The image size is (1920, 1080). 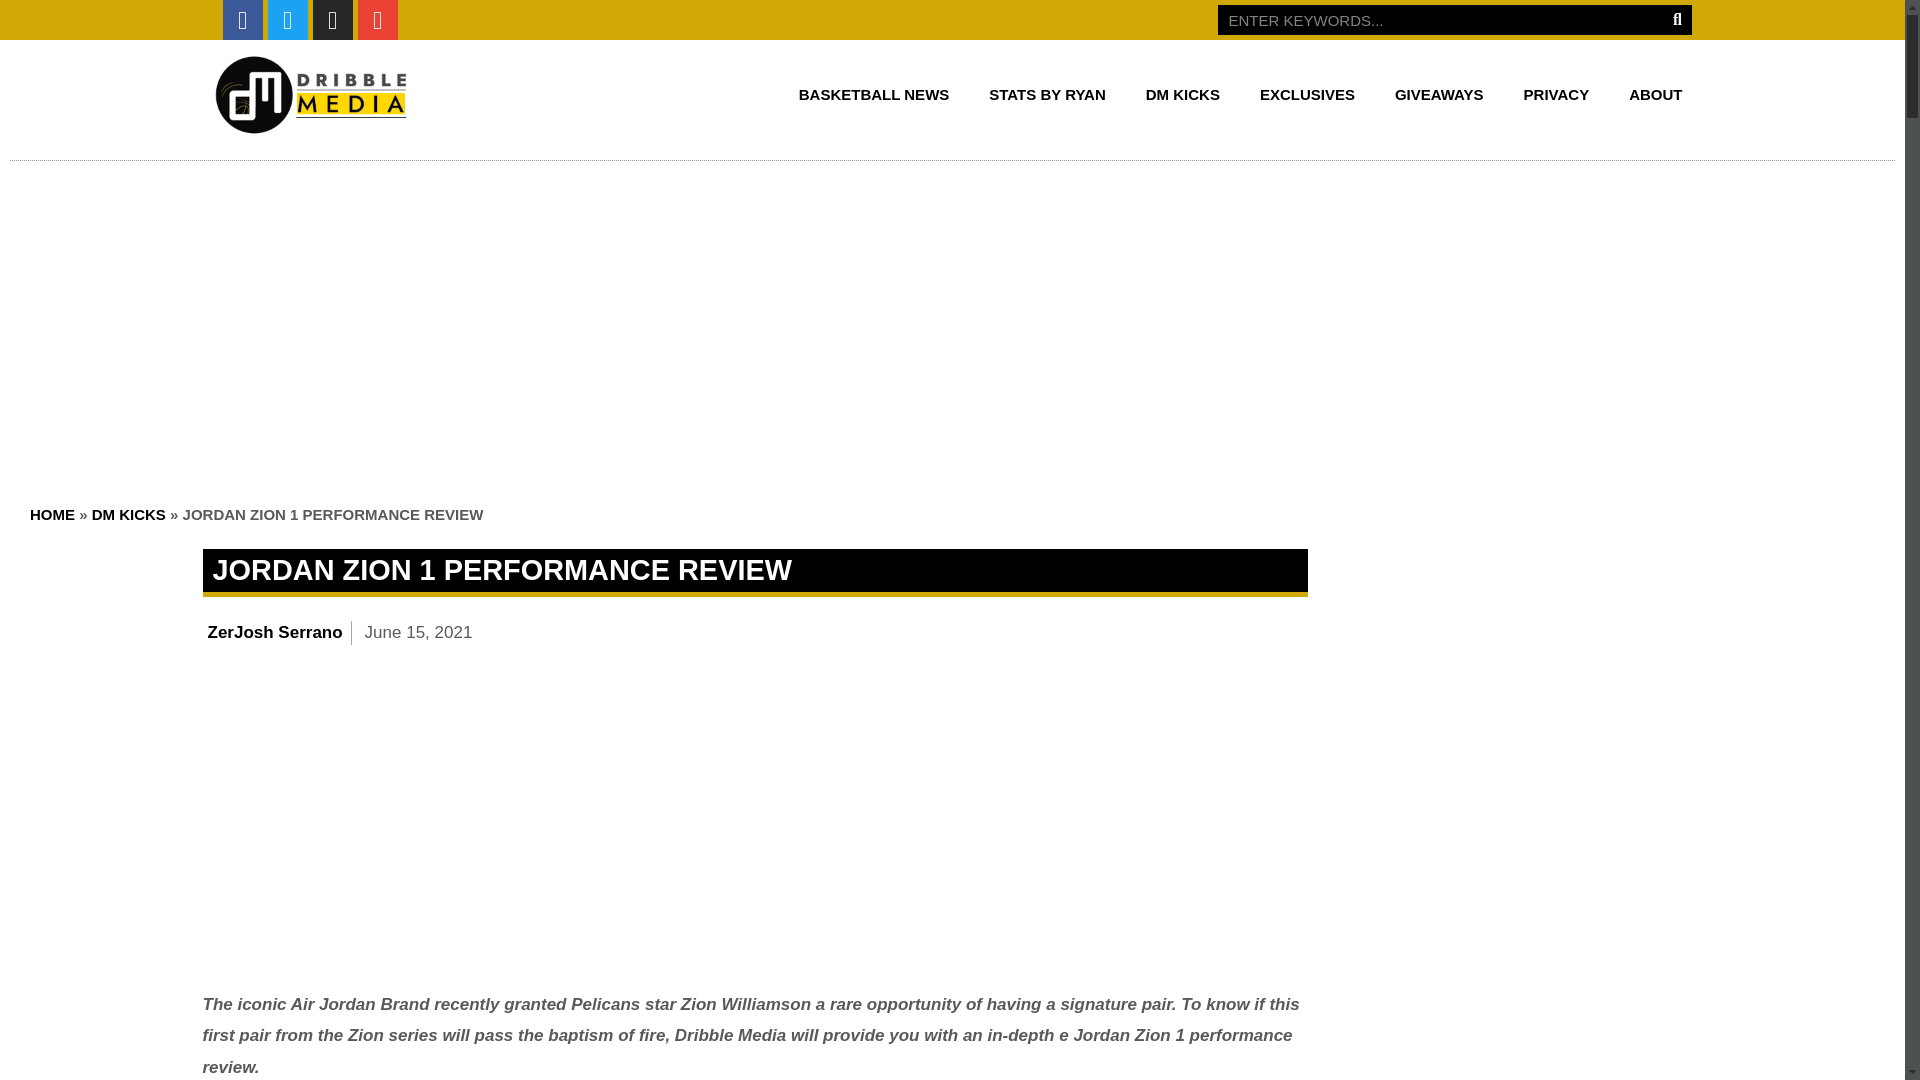 I want to click on DM KICKS, so click(x=1182, y=94).